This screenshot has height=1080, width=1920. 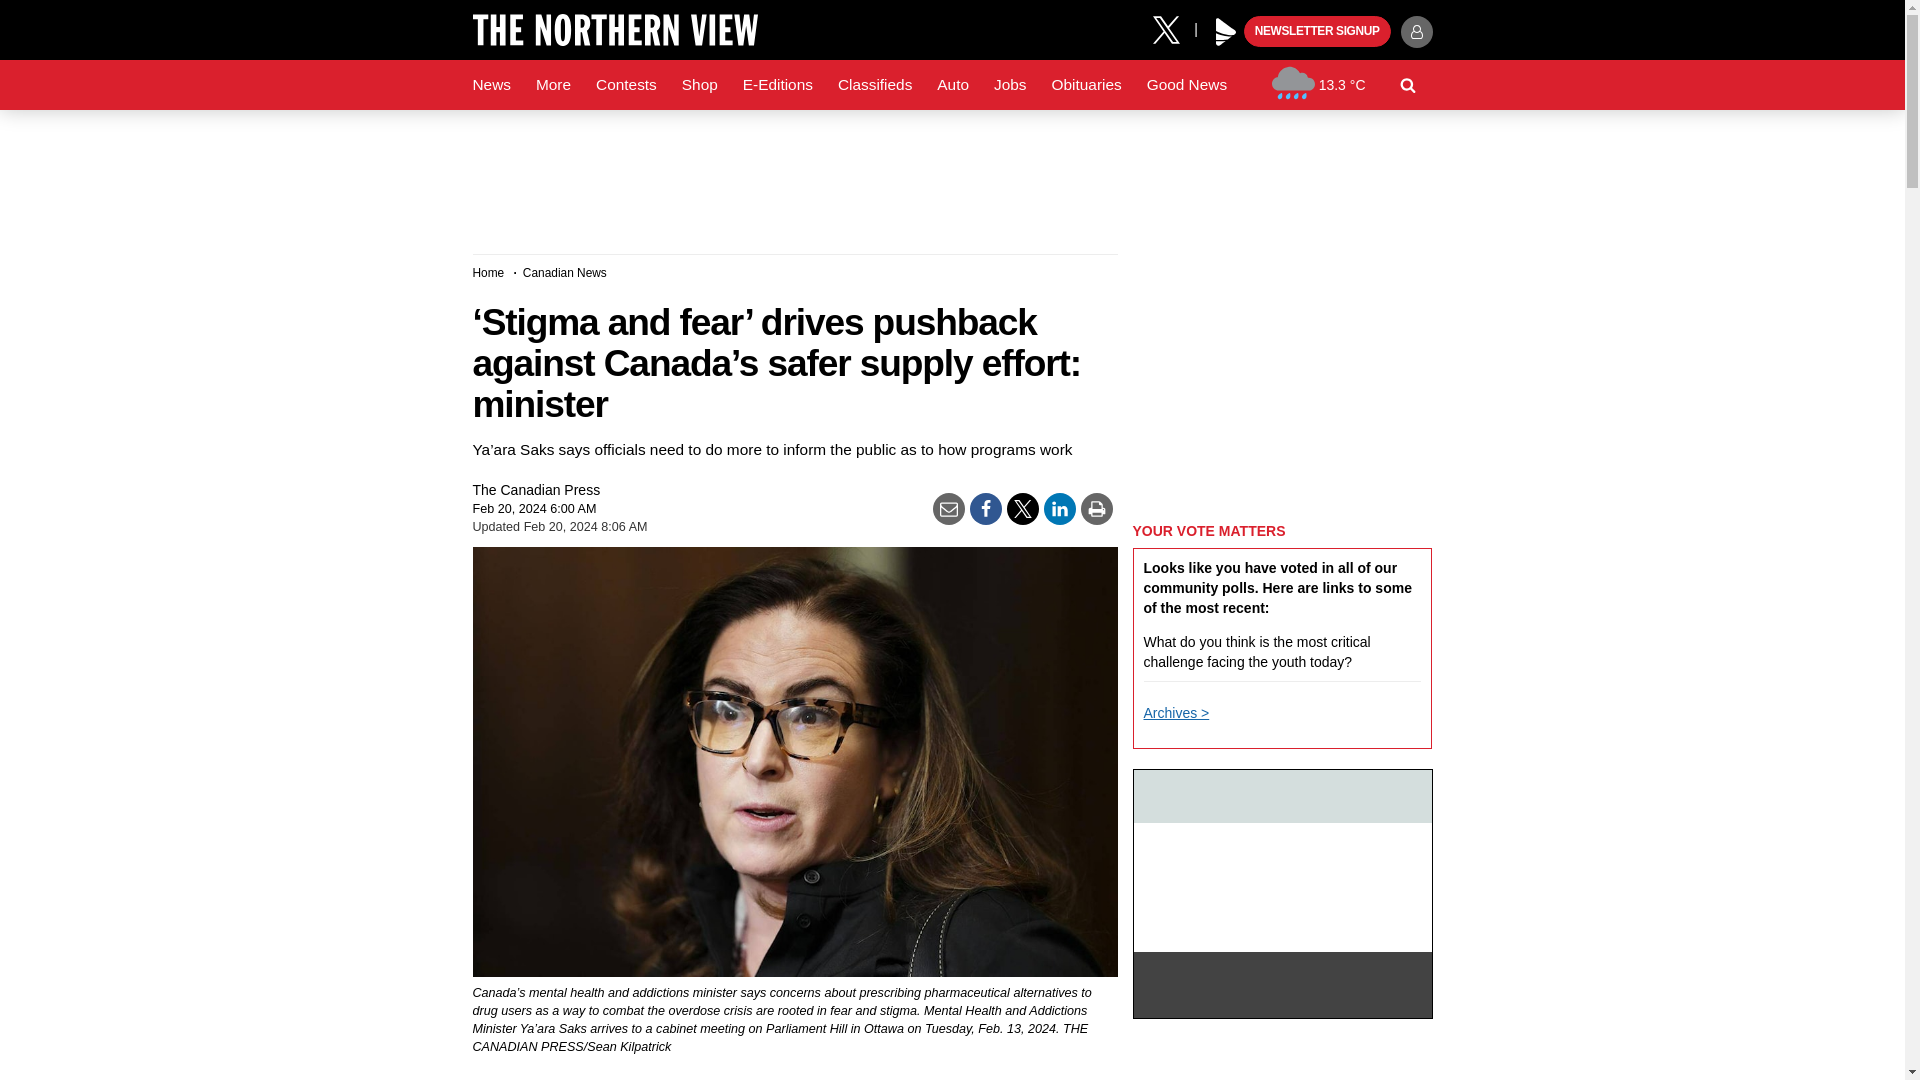 What do you see at coordinates (1173, 28) in the screenshot?
I see `X` at bounding box center [1173, 28].